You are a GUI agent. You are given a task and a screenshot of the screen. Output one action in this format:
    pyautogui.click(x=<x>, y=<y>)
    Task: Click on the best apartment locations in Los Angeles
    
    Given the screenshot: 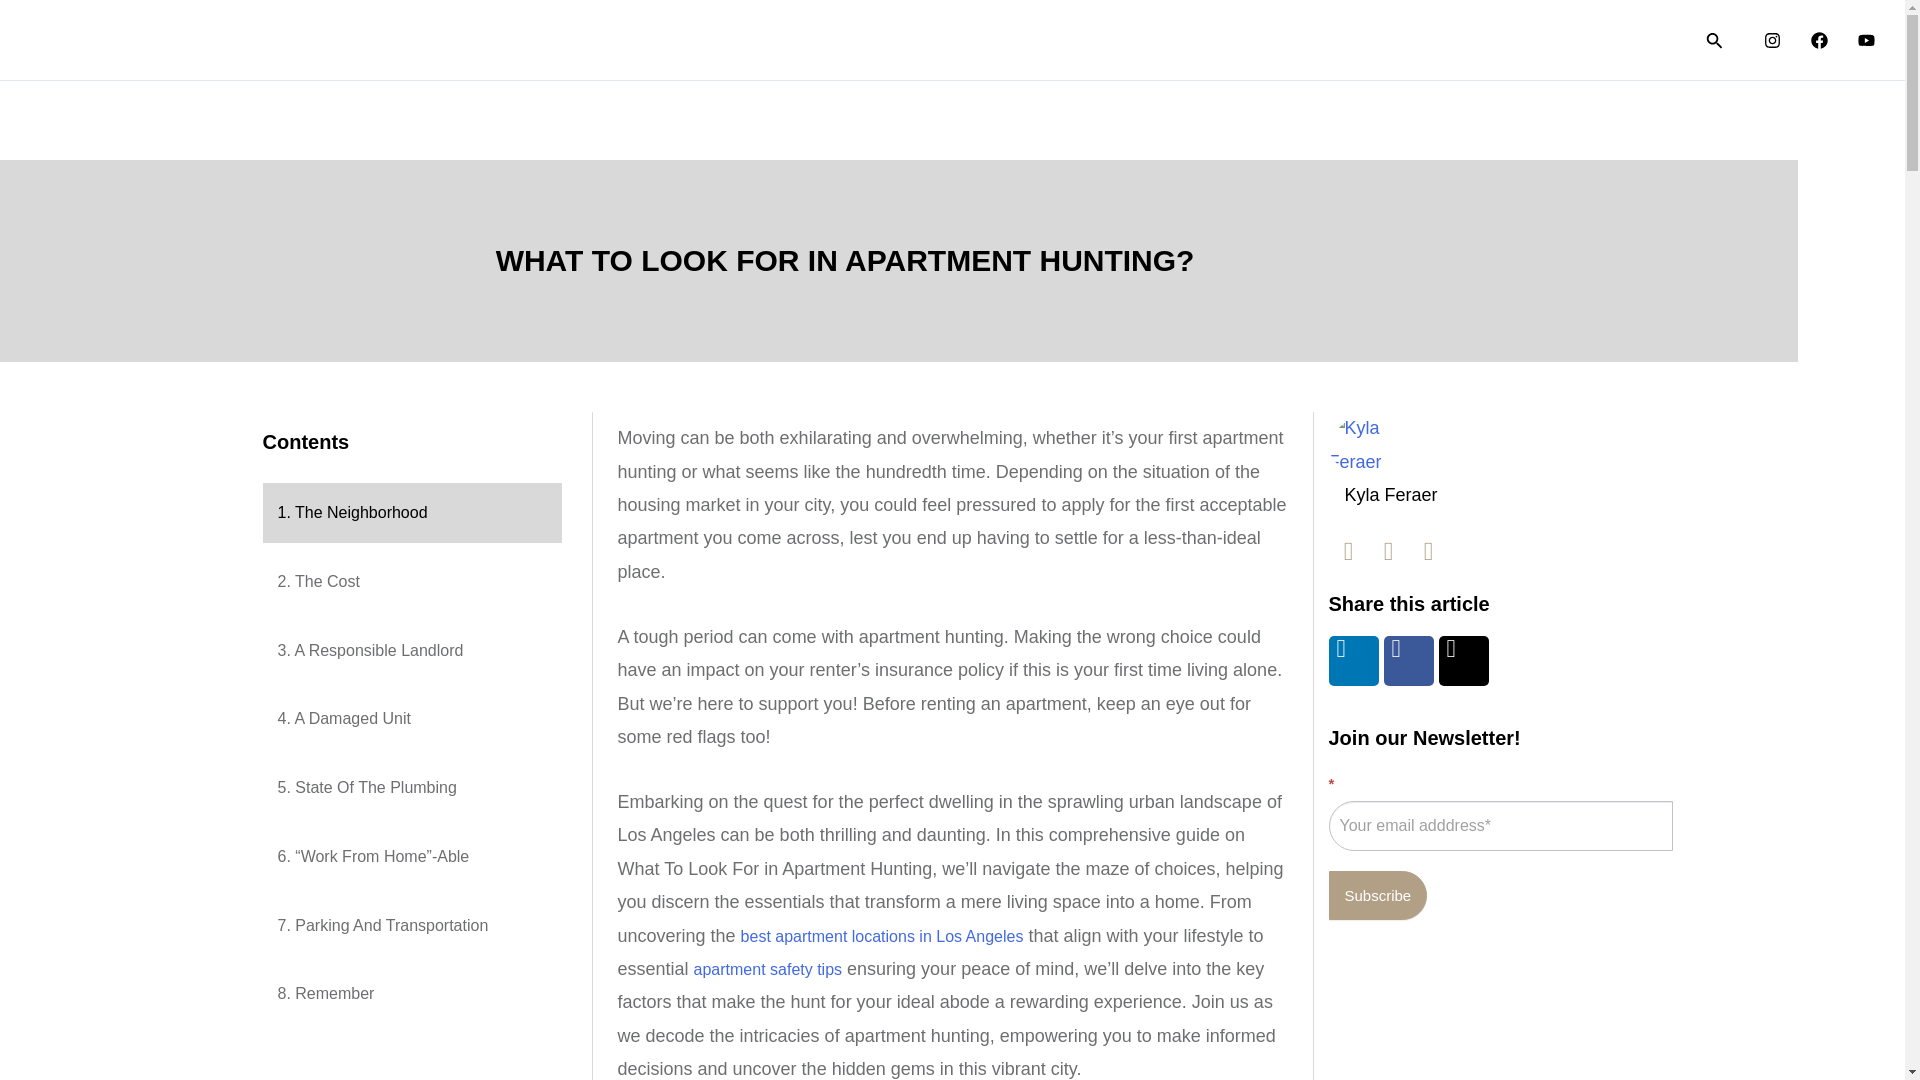 What is the action you would take?
    pyautogui.click(x=882, y=936)
    